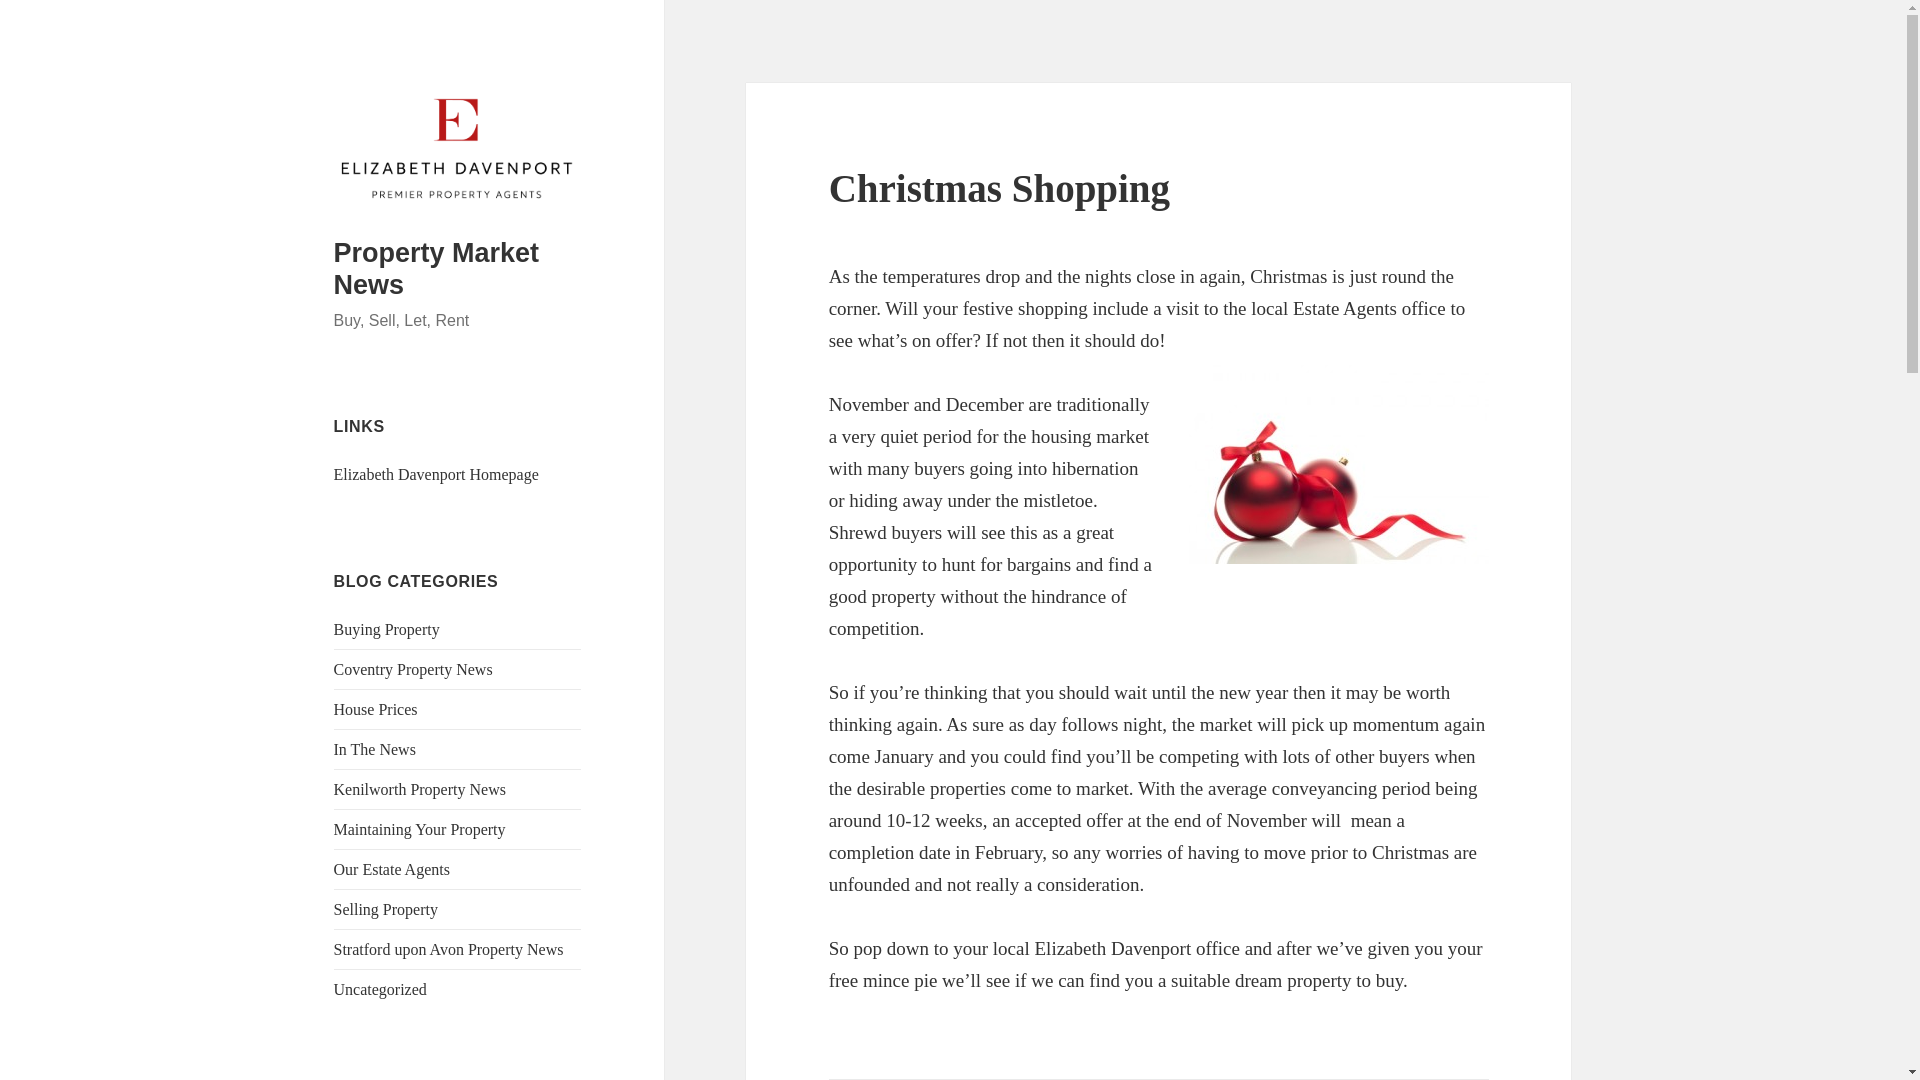  What do you see at coordinates (414, 669) in the screenshot?
I see `Coventry Property News` at bounding box center [414, 669].